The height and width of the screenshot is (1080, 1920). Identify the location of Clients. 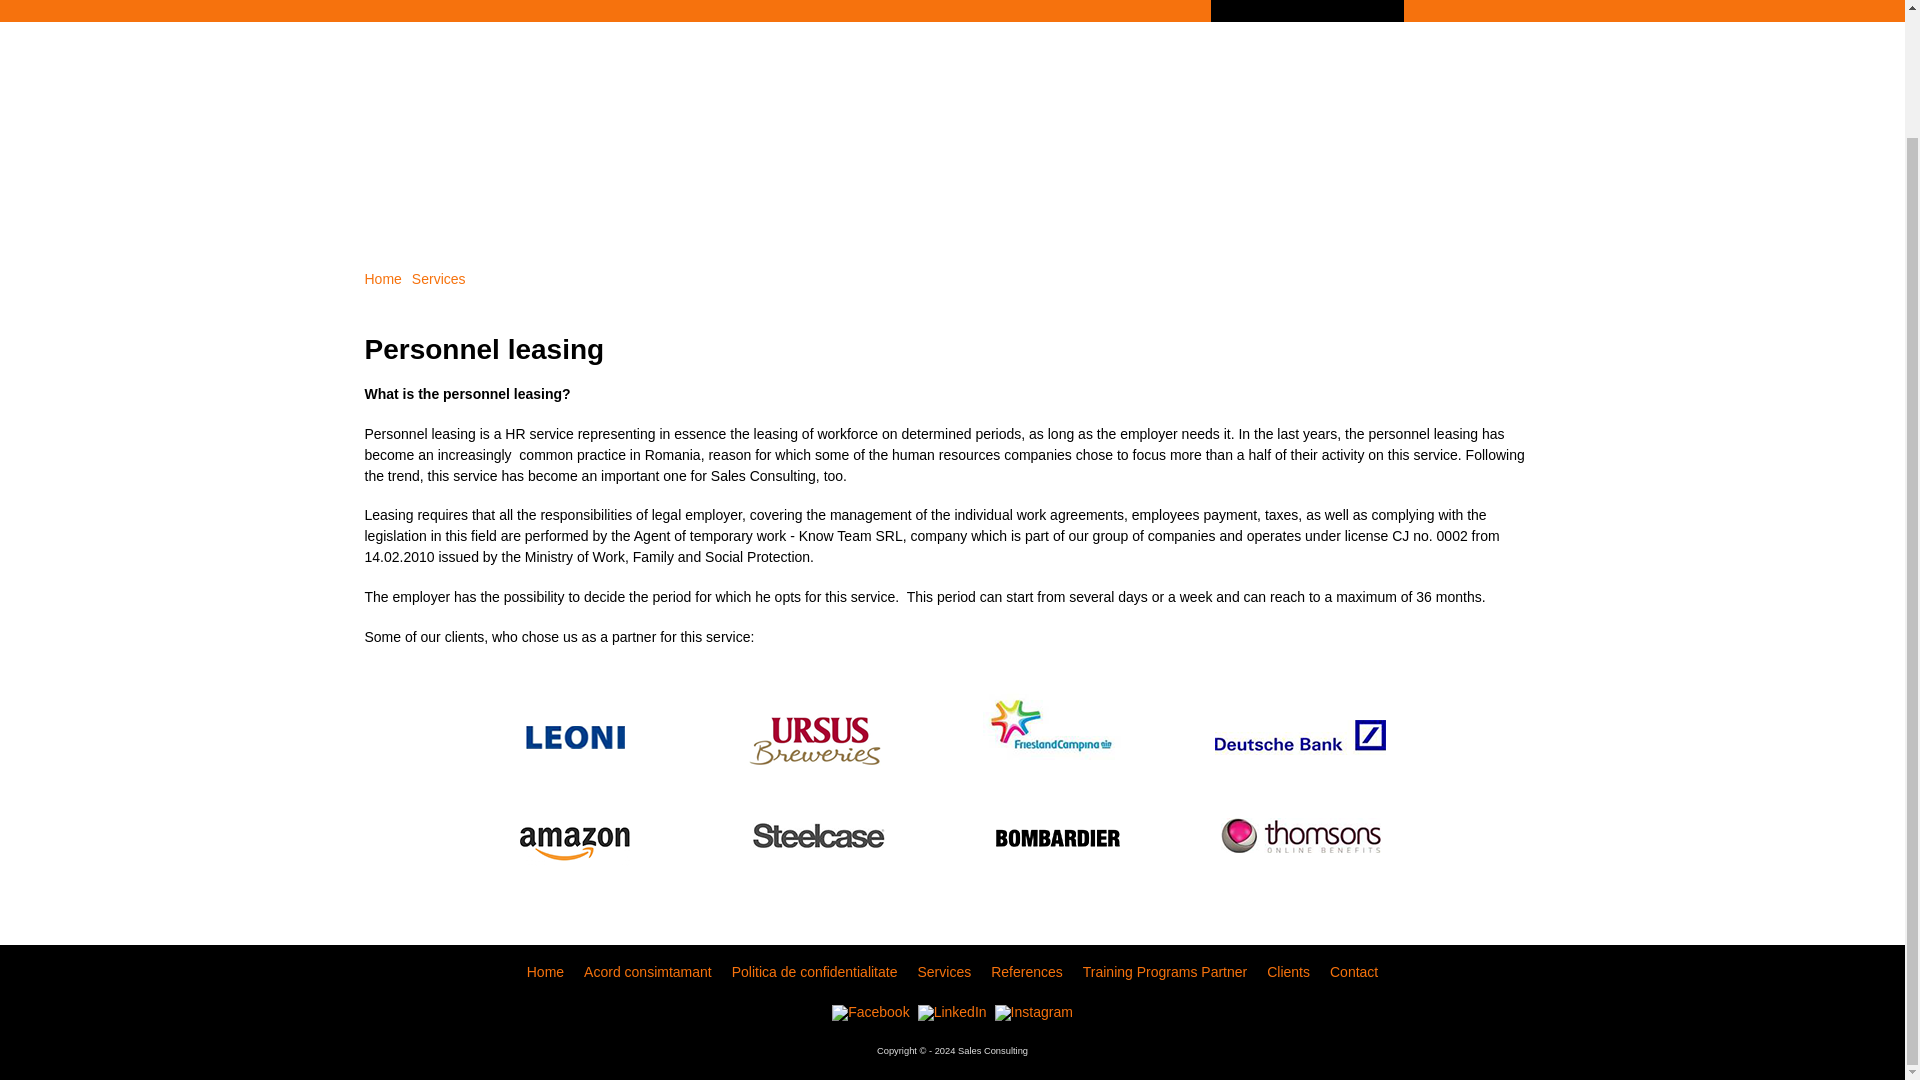
(1288, 972).